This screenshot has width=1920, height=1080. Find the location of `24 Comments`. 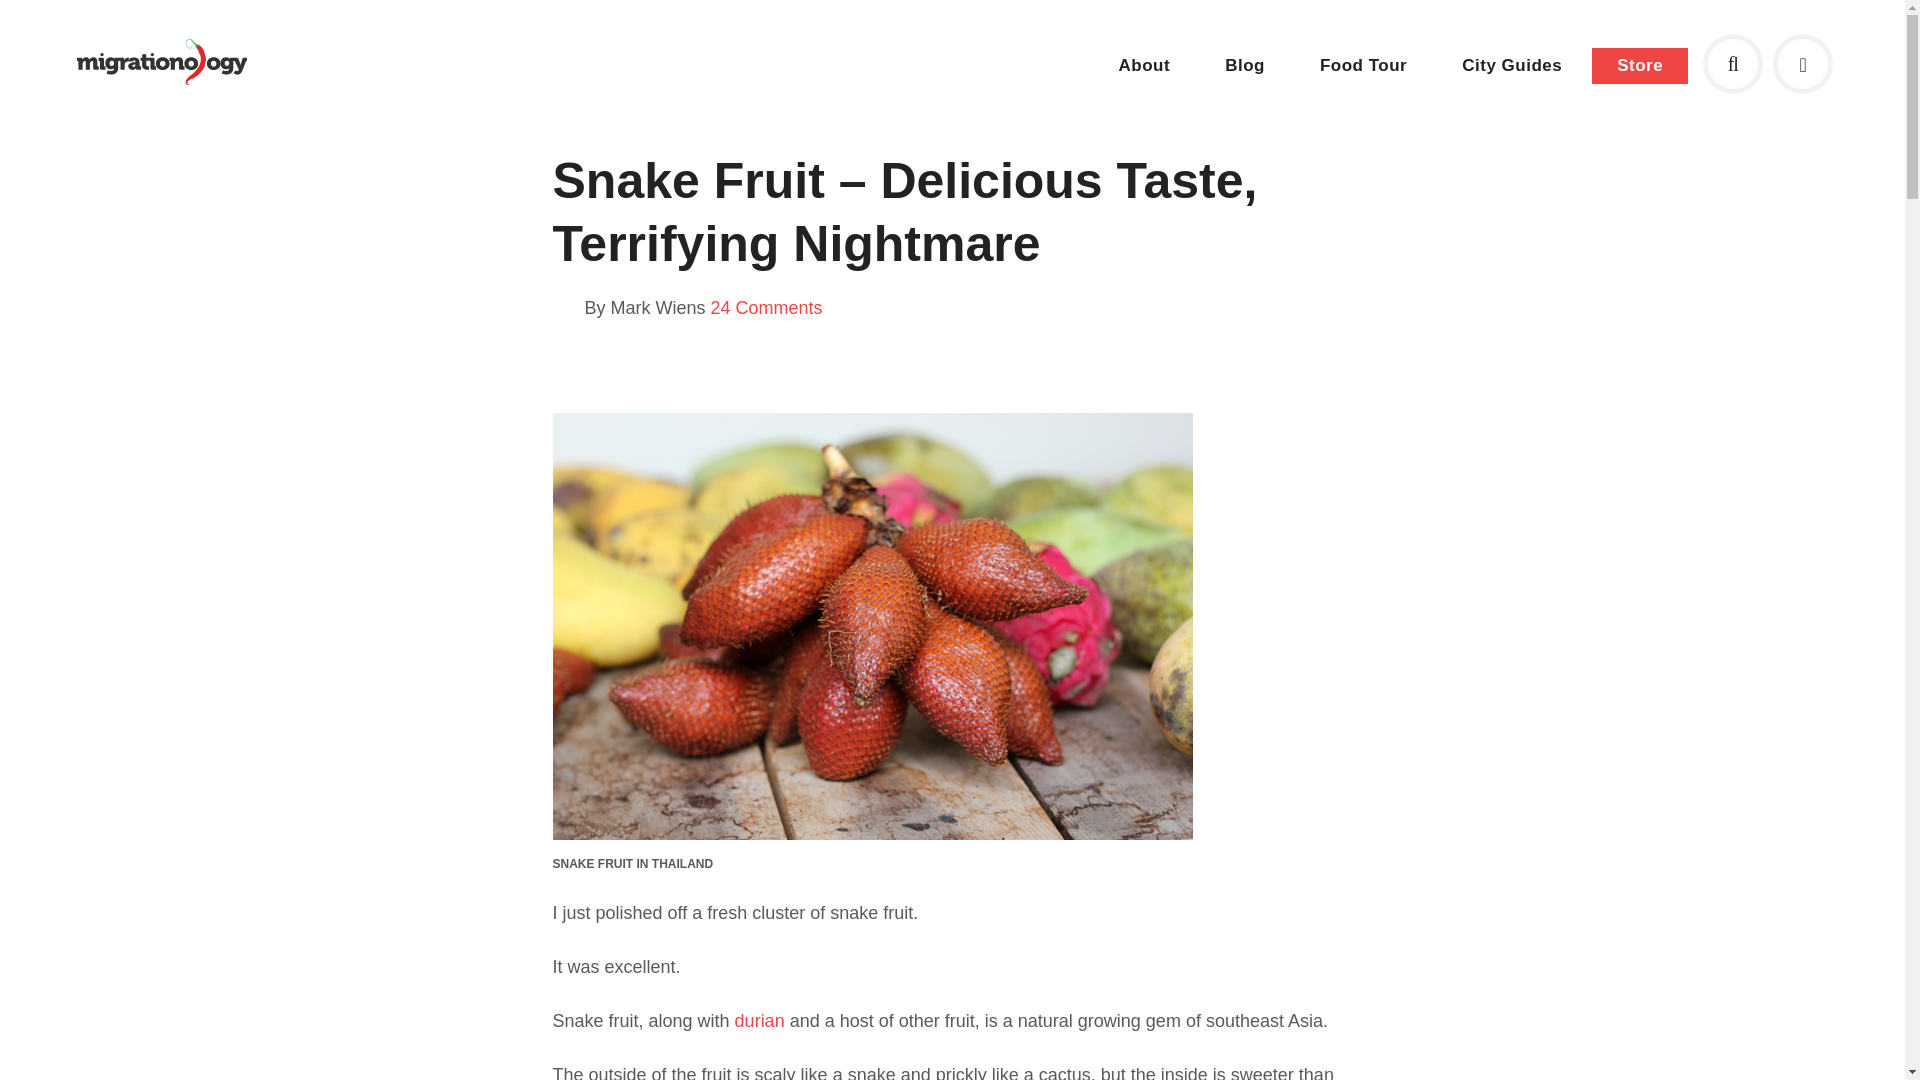

24 Comments is located at coordinates (766, 308).